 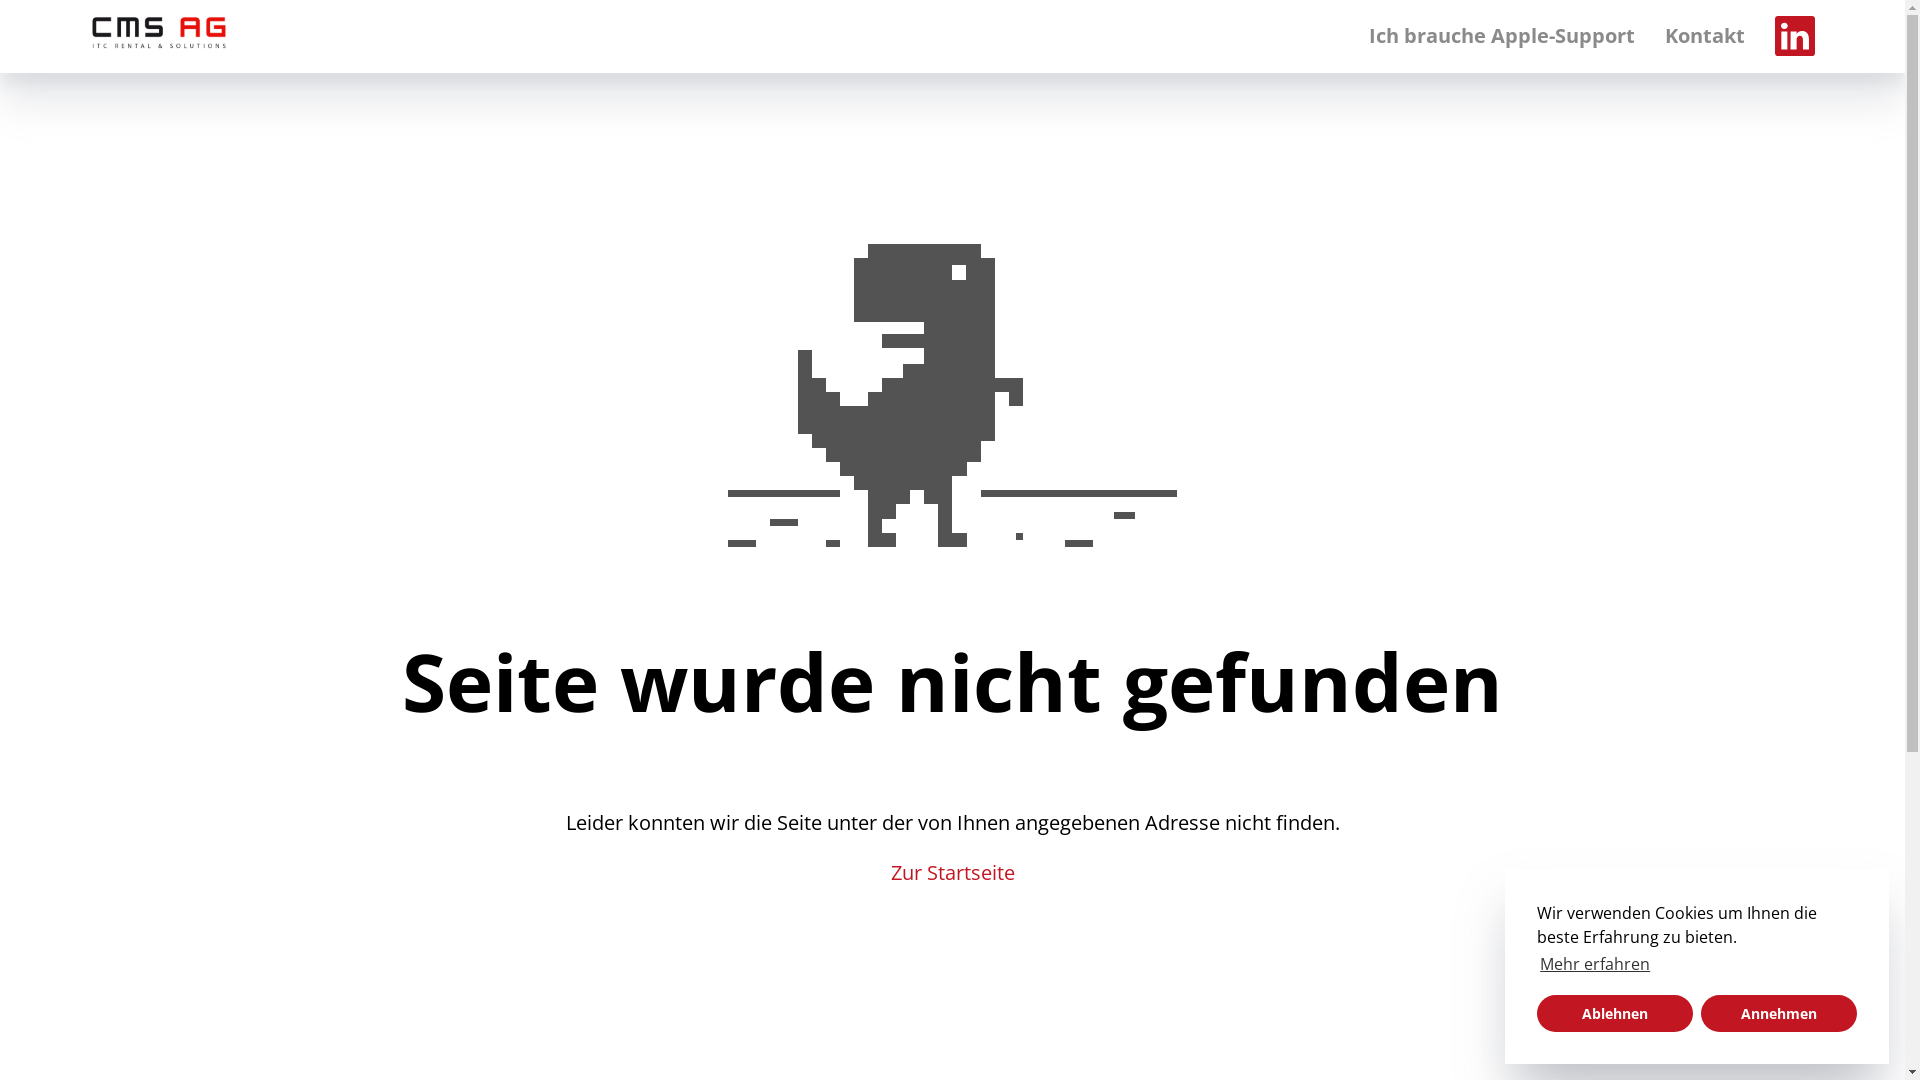 I want to click on Annehmen, so click(x=1779, y=1014).